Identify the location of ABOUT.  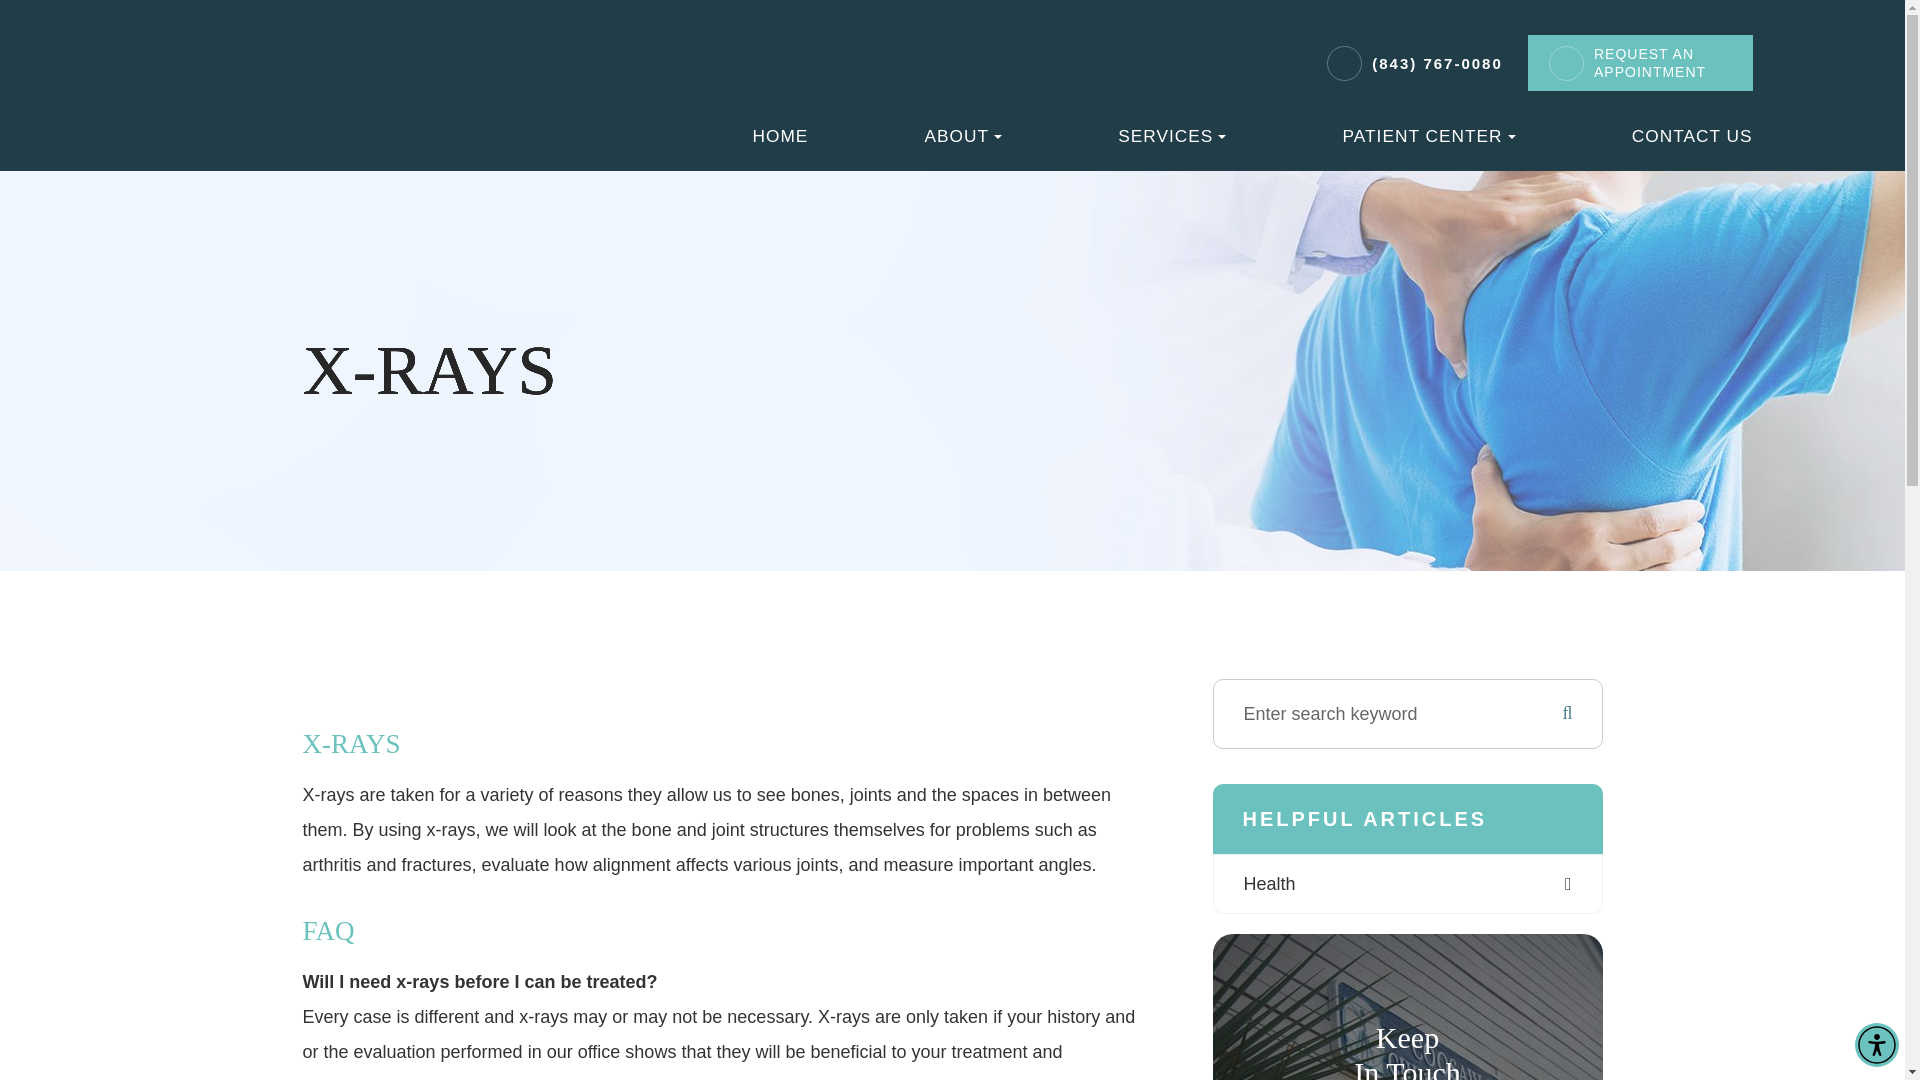
(964, 136).